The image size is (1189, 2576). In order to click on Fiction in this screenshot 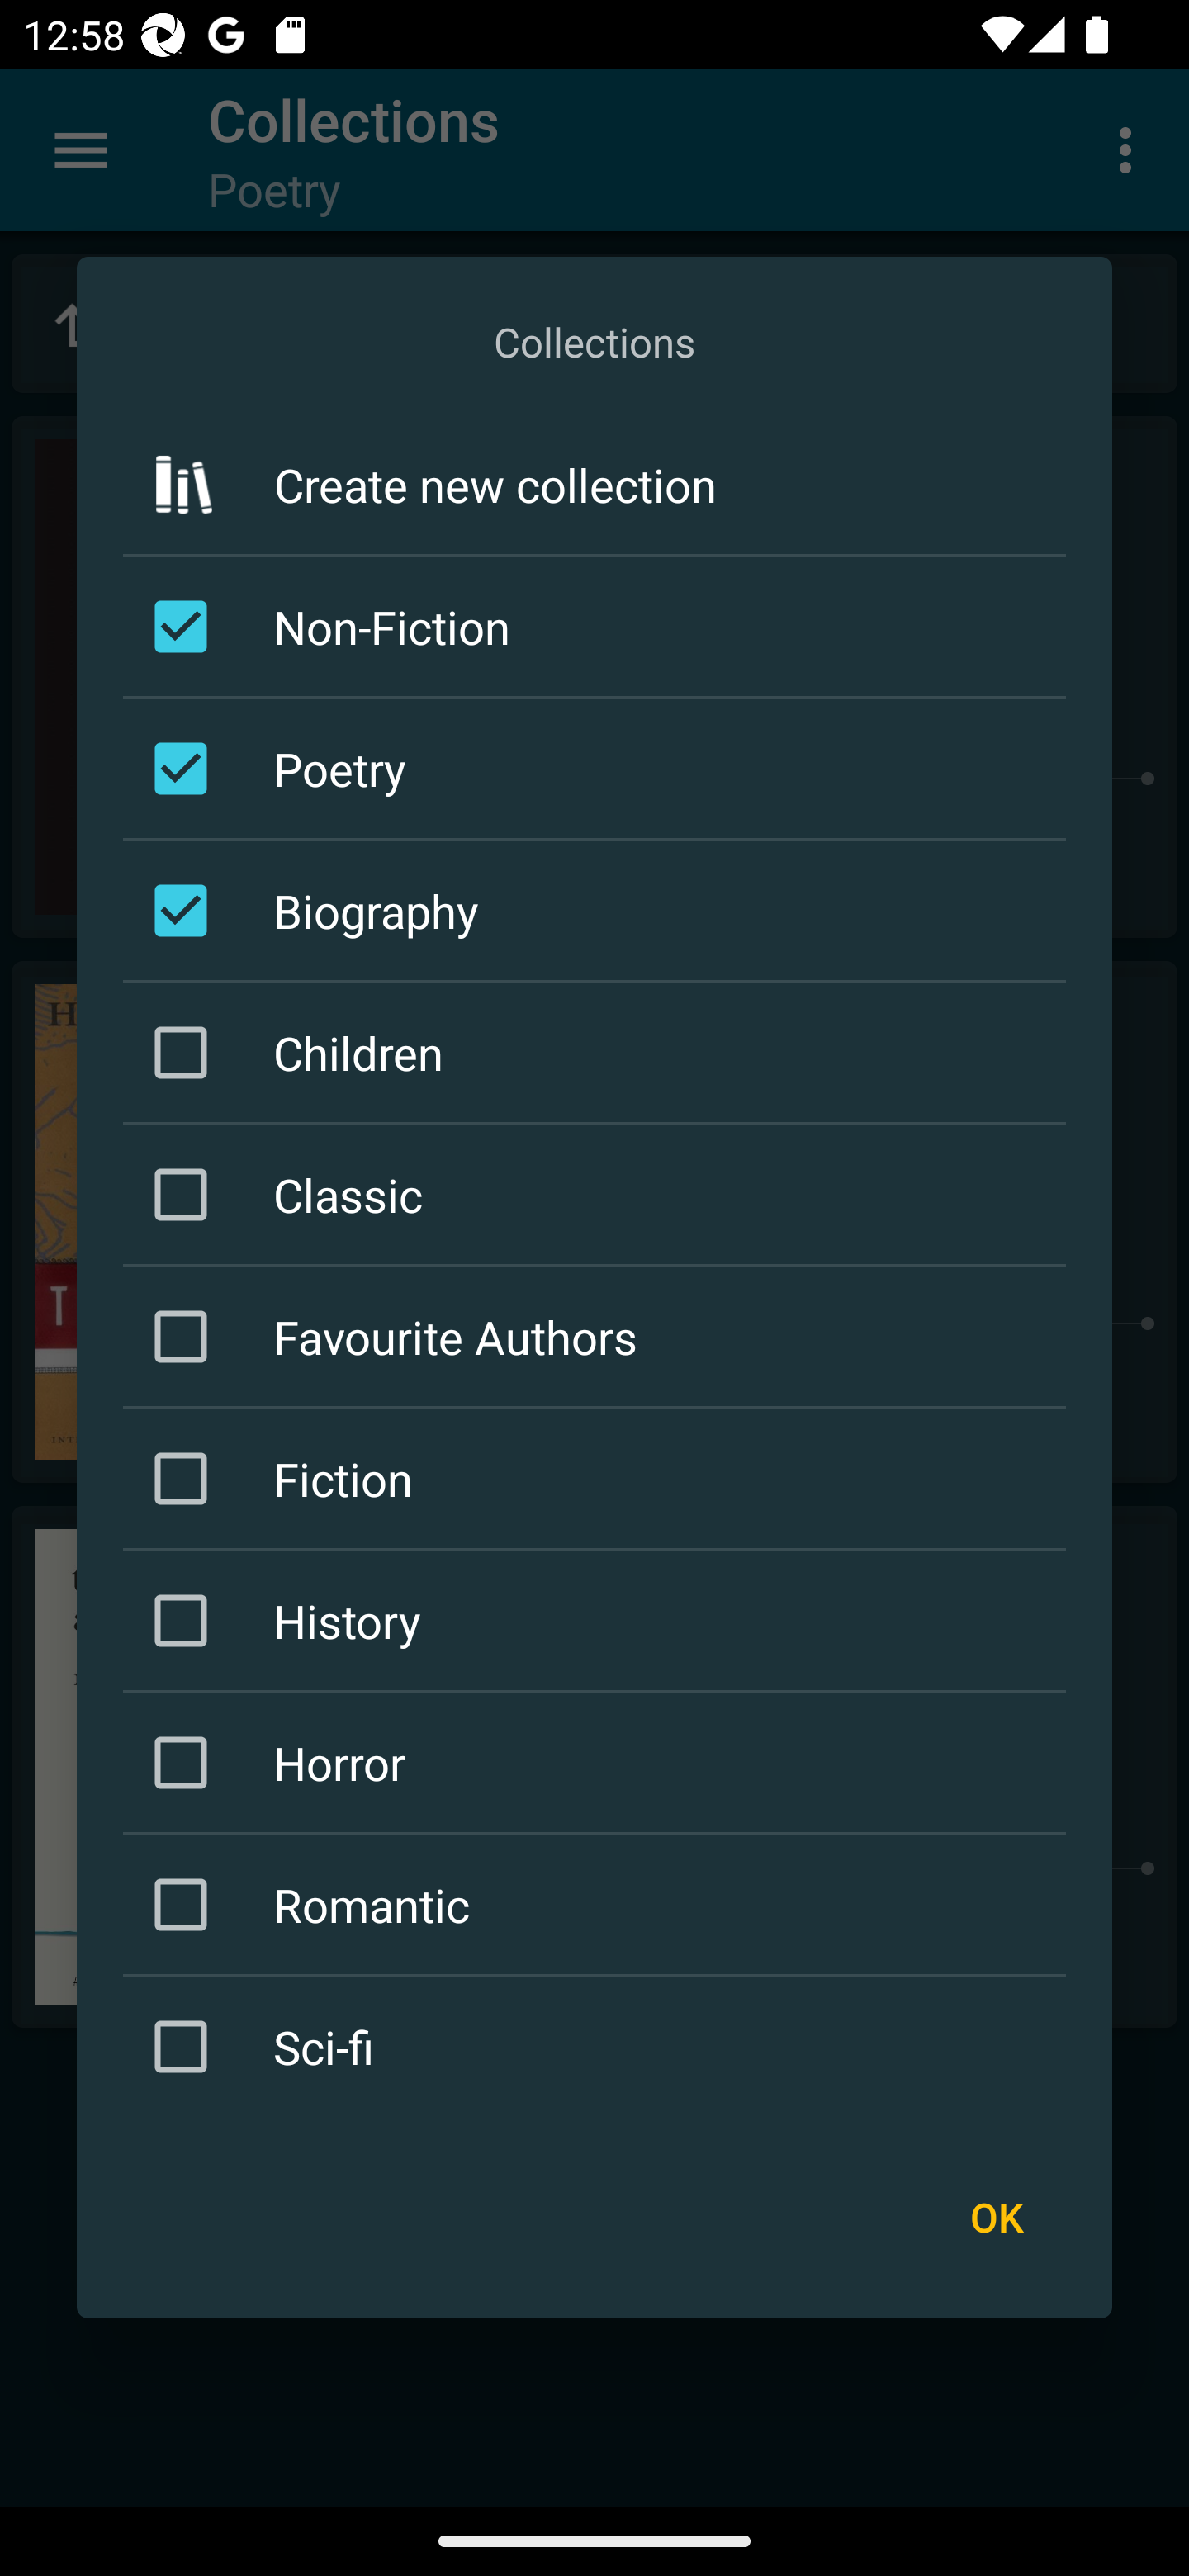, I will do `click(599, 1478)`.